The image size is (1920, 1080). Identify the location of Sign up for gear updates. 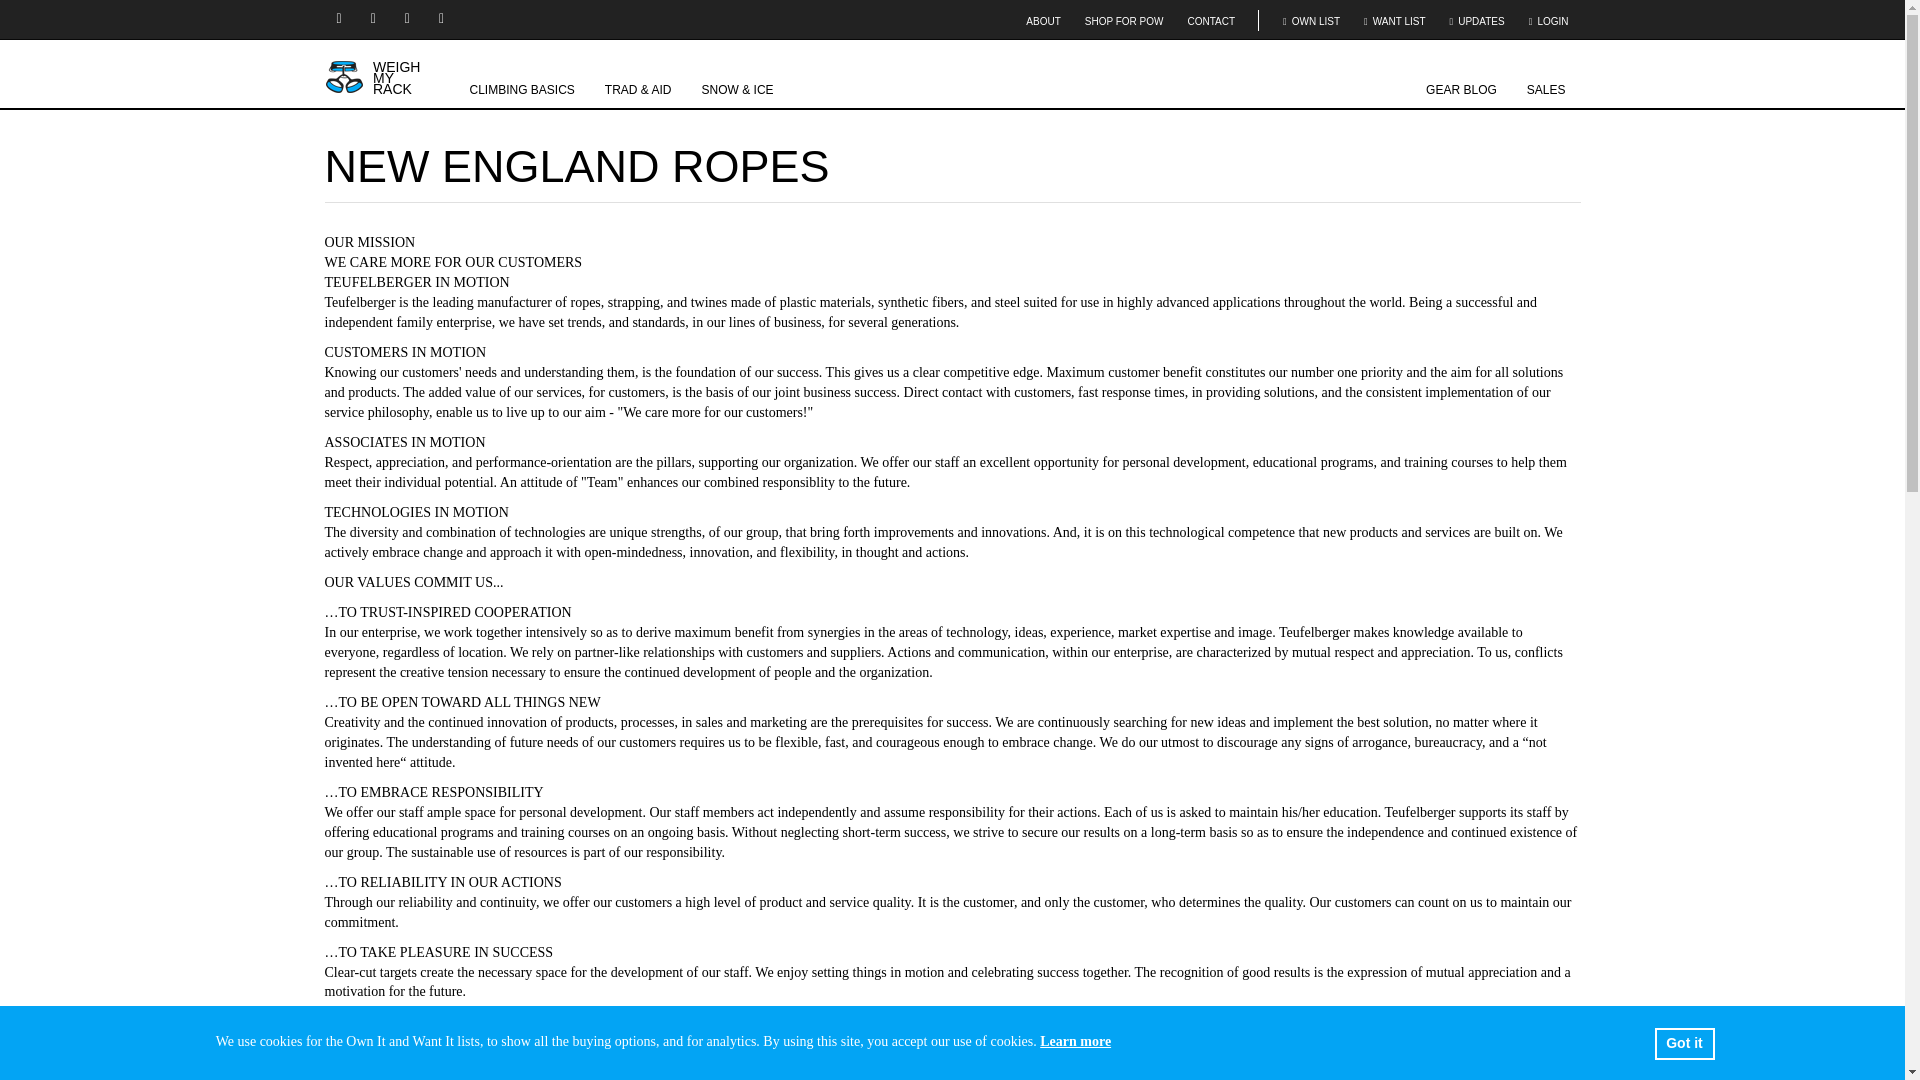
(1477, 22).